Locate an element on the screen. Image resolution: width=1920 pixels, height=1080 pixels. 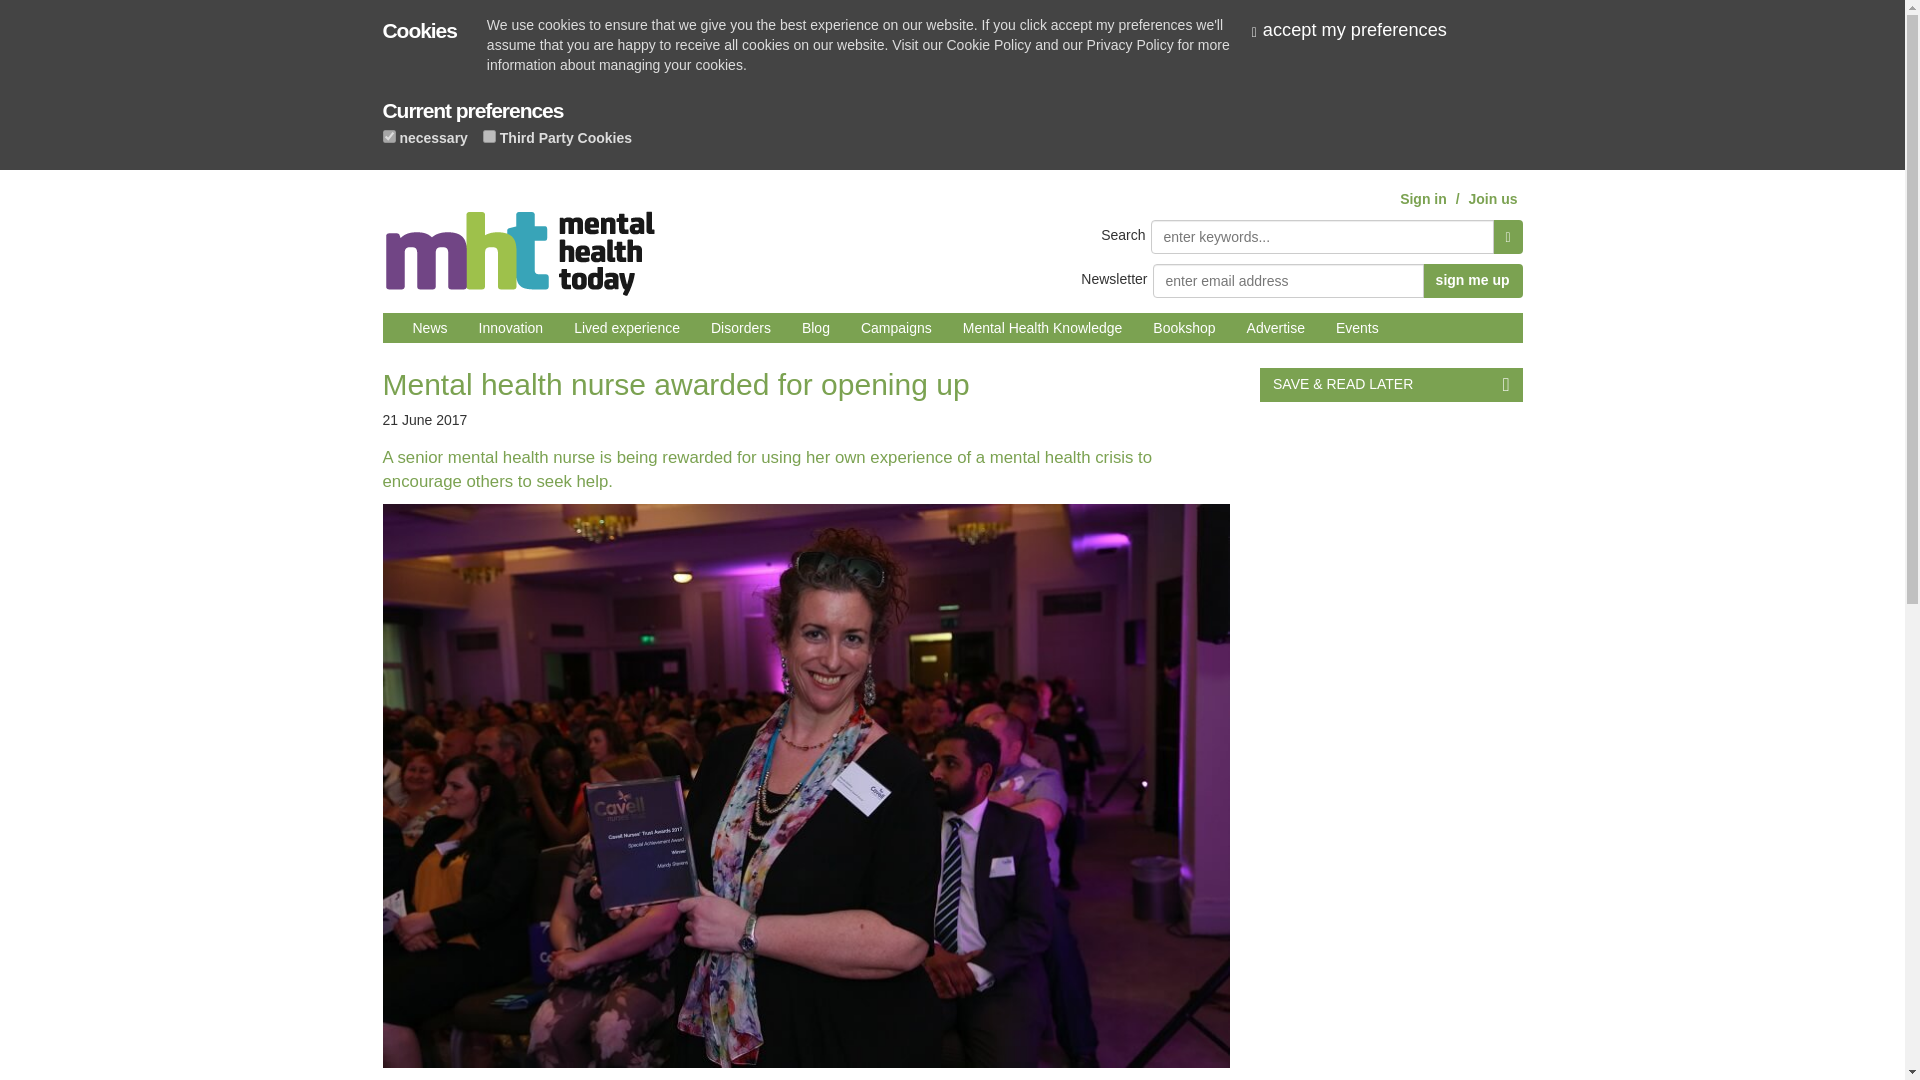
Join us is located at coordinates (1492, 199).